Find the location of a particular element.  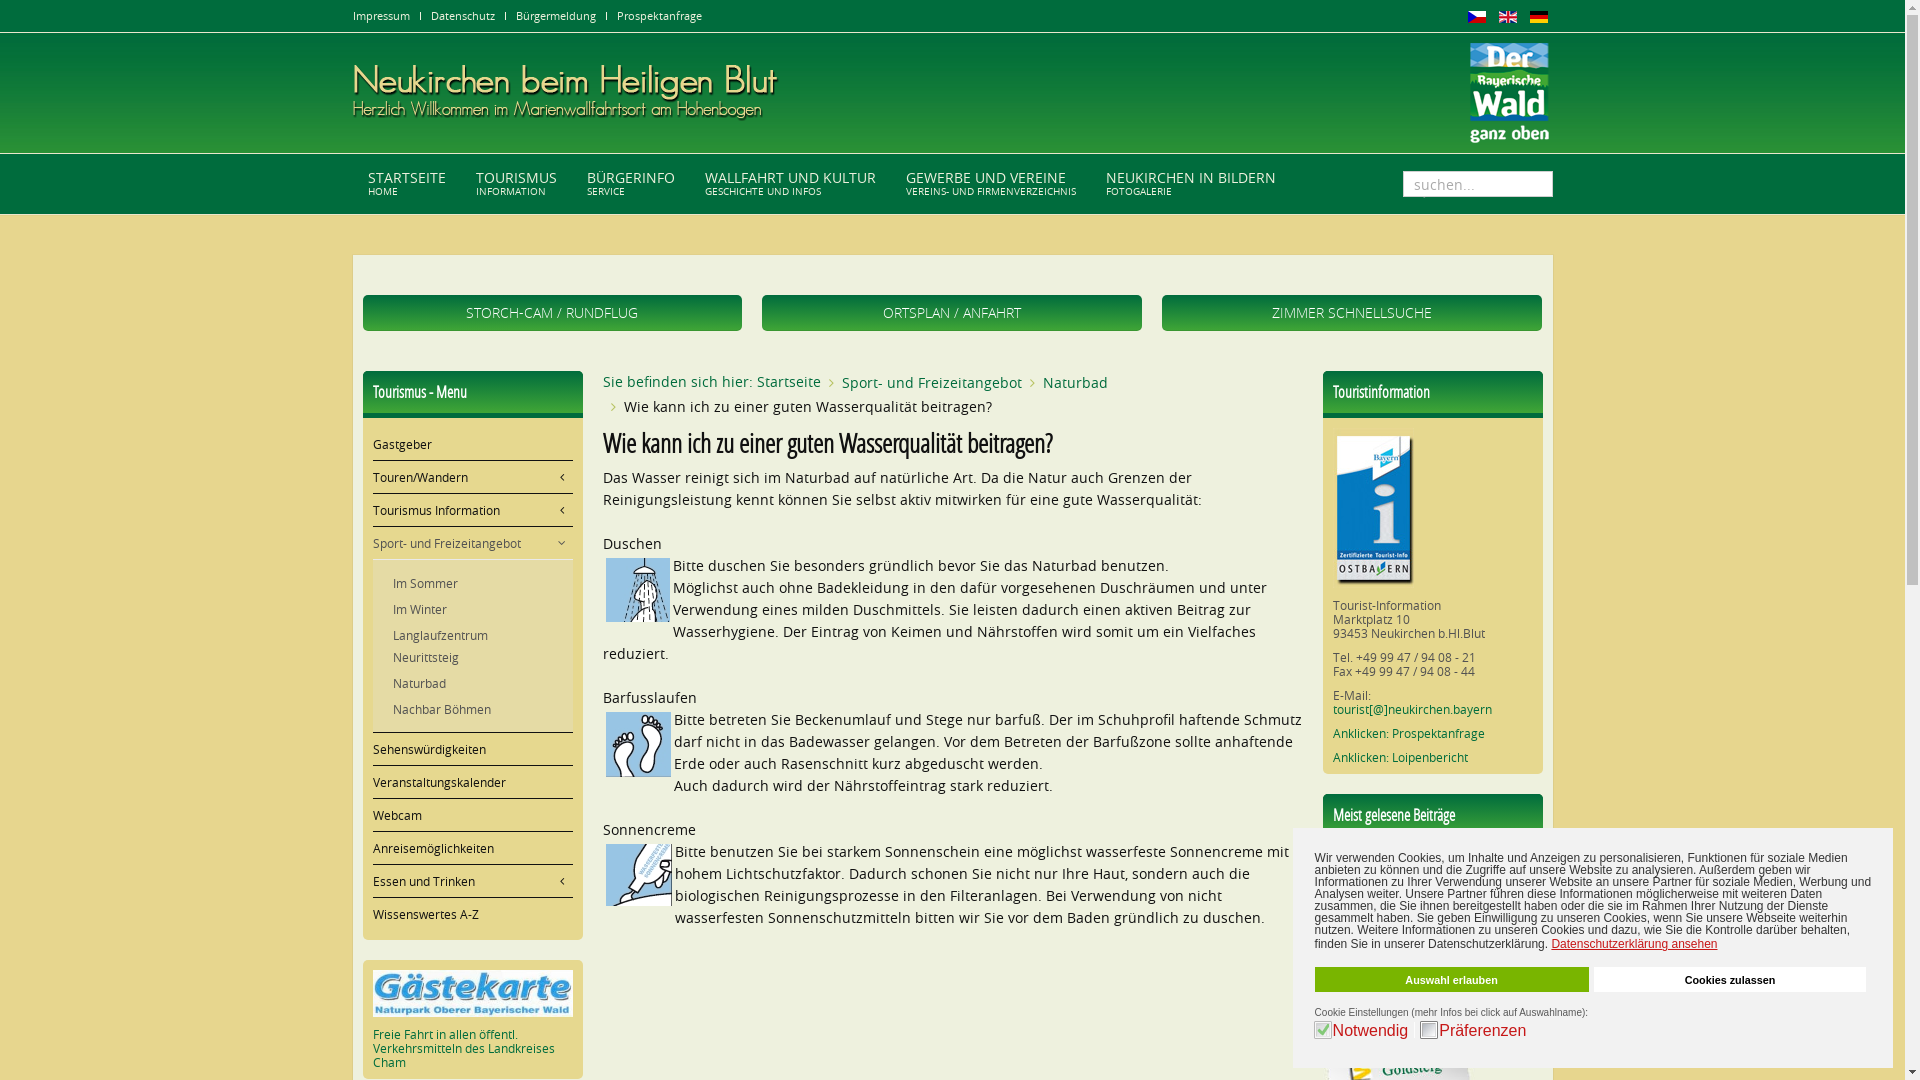

Webcam is located at coordinates (472, 814).